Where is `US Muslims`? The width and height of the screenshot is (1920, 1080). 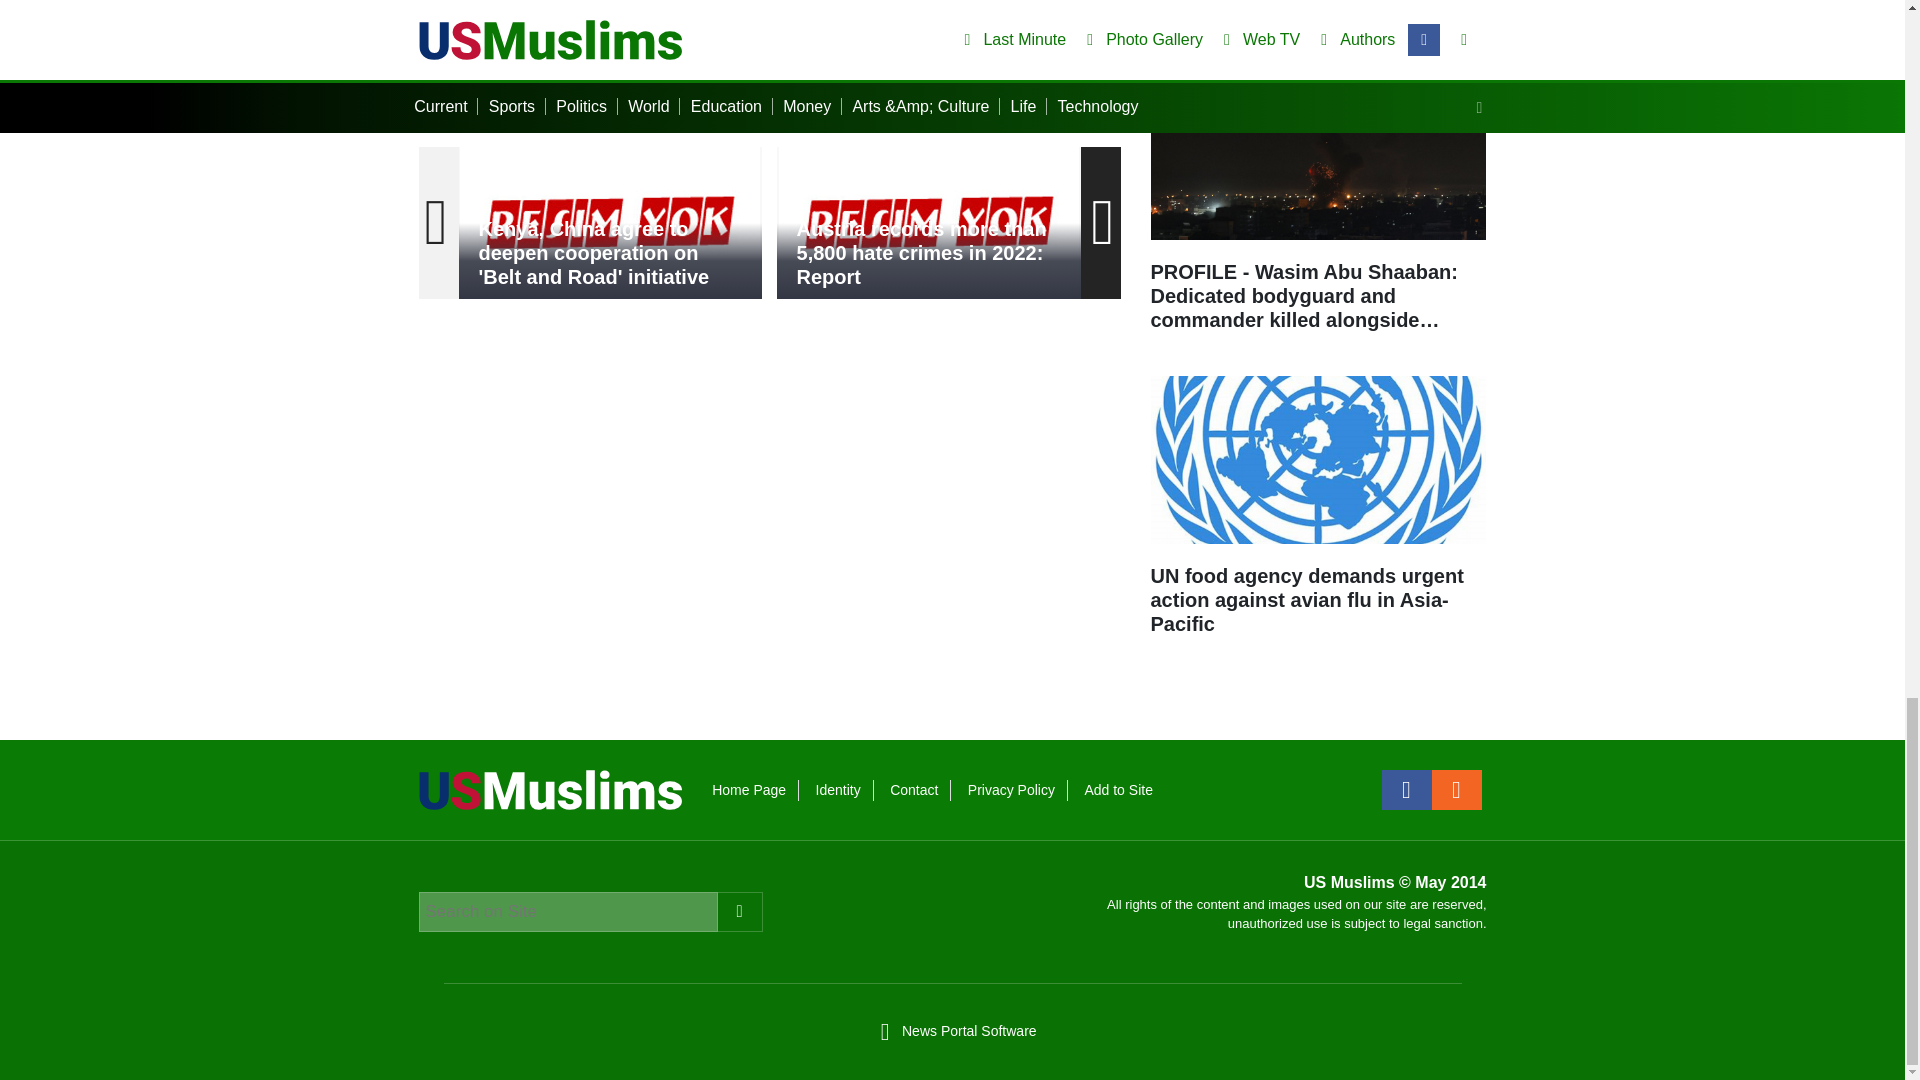
US Muslims is located at coordinates (550, 788).